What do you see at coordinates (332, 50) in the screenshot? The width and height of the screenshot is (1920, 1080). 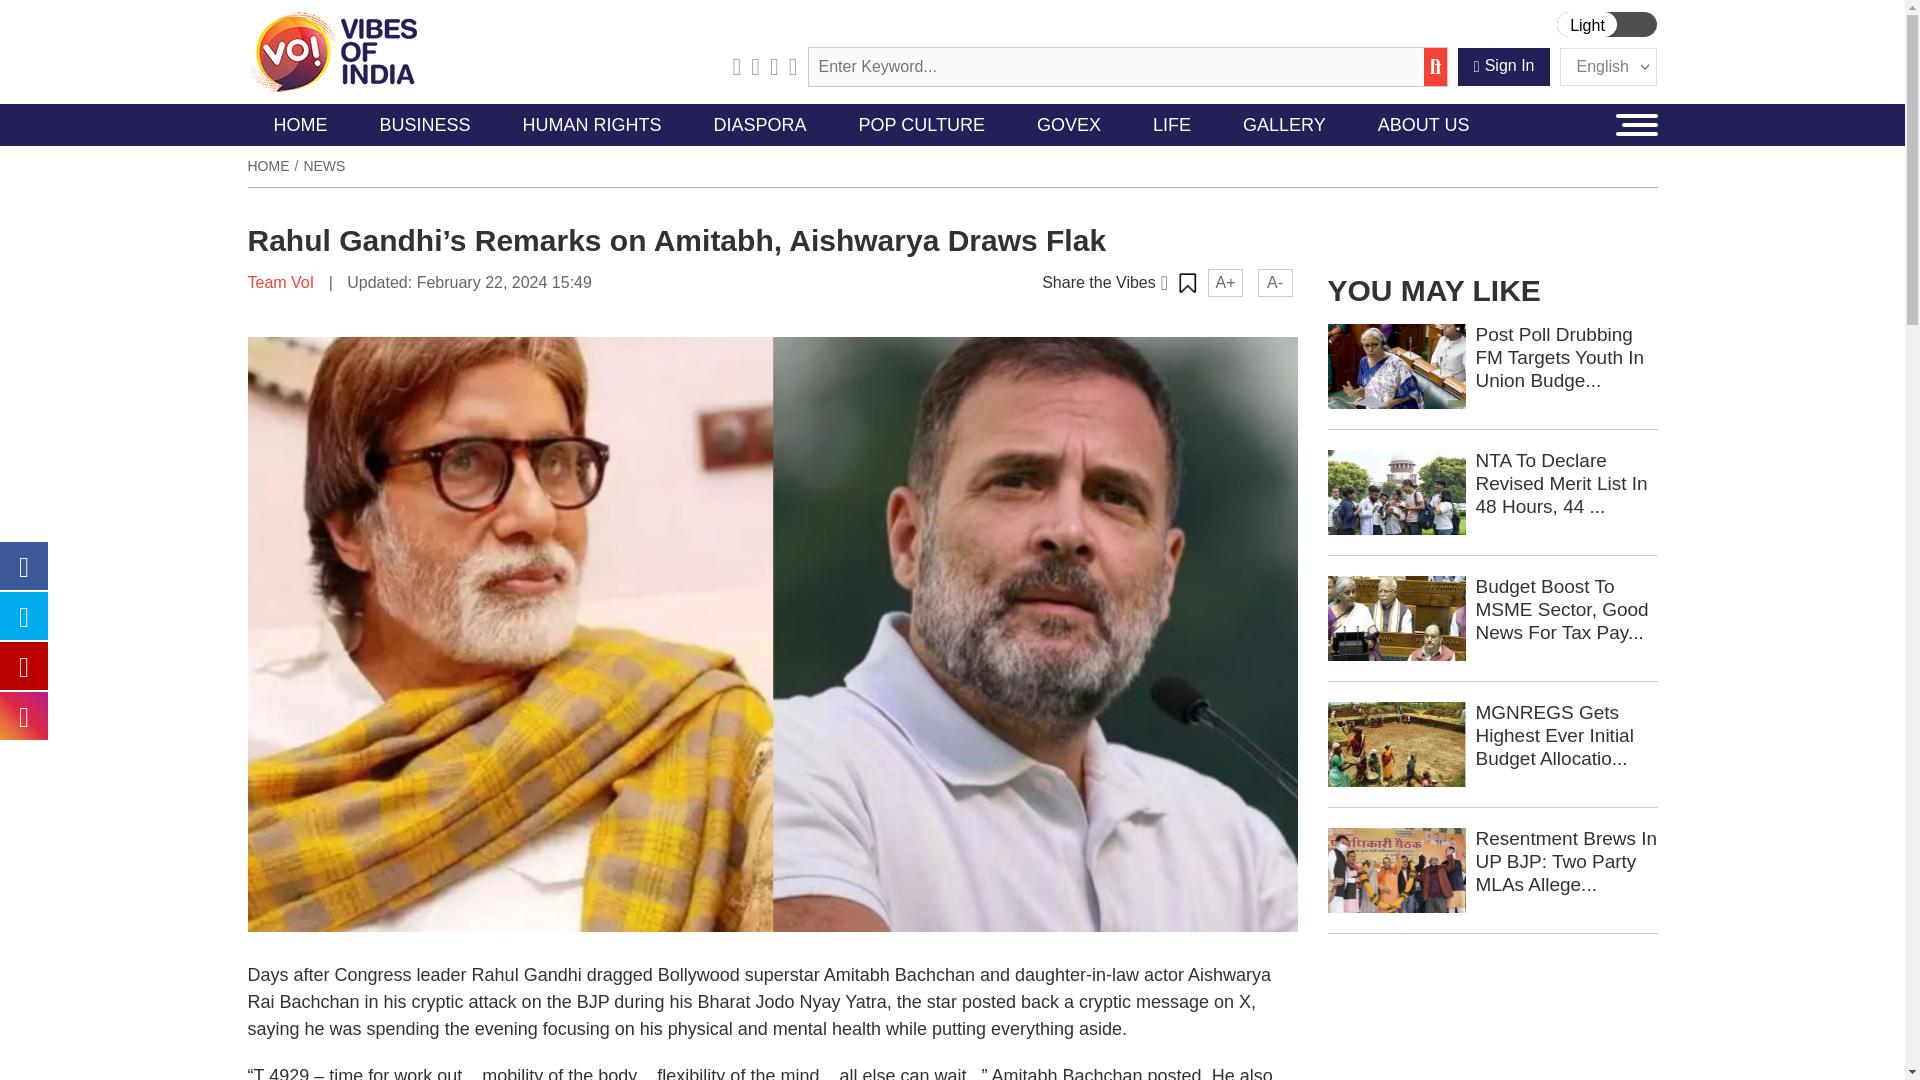 I see `Vibes of India` at bounding box center [332, 50].